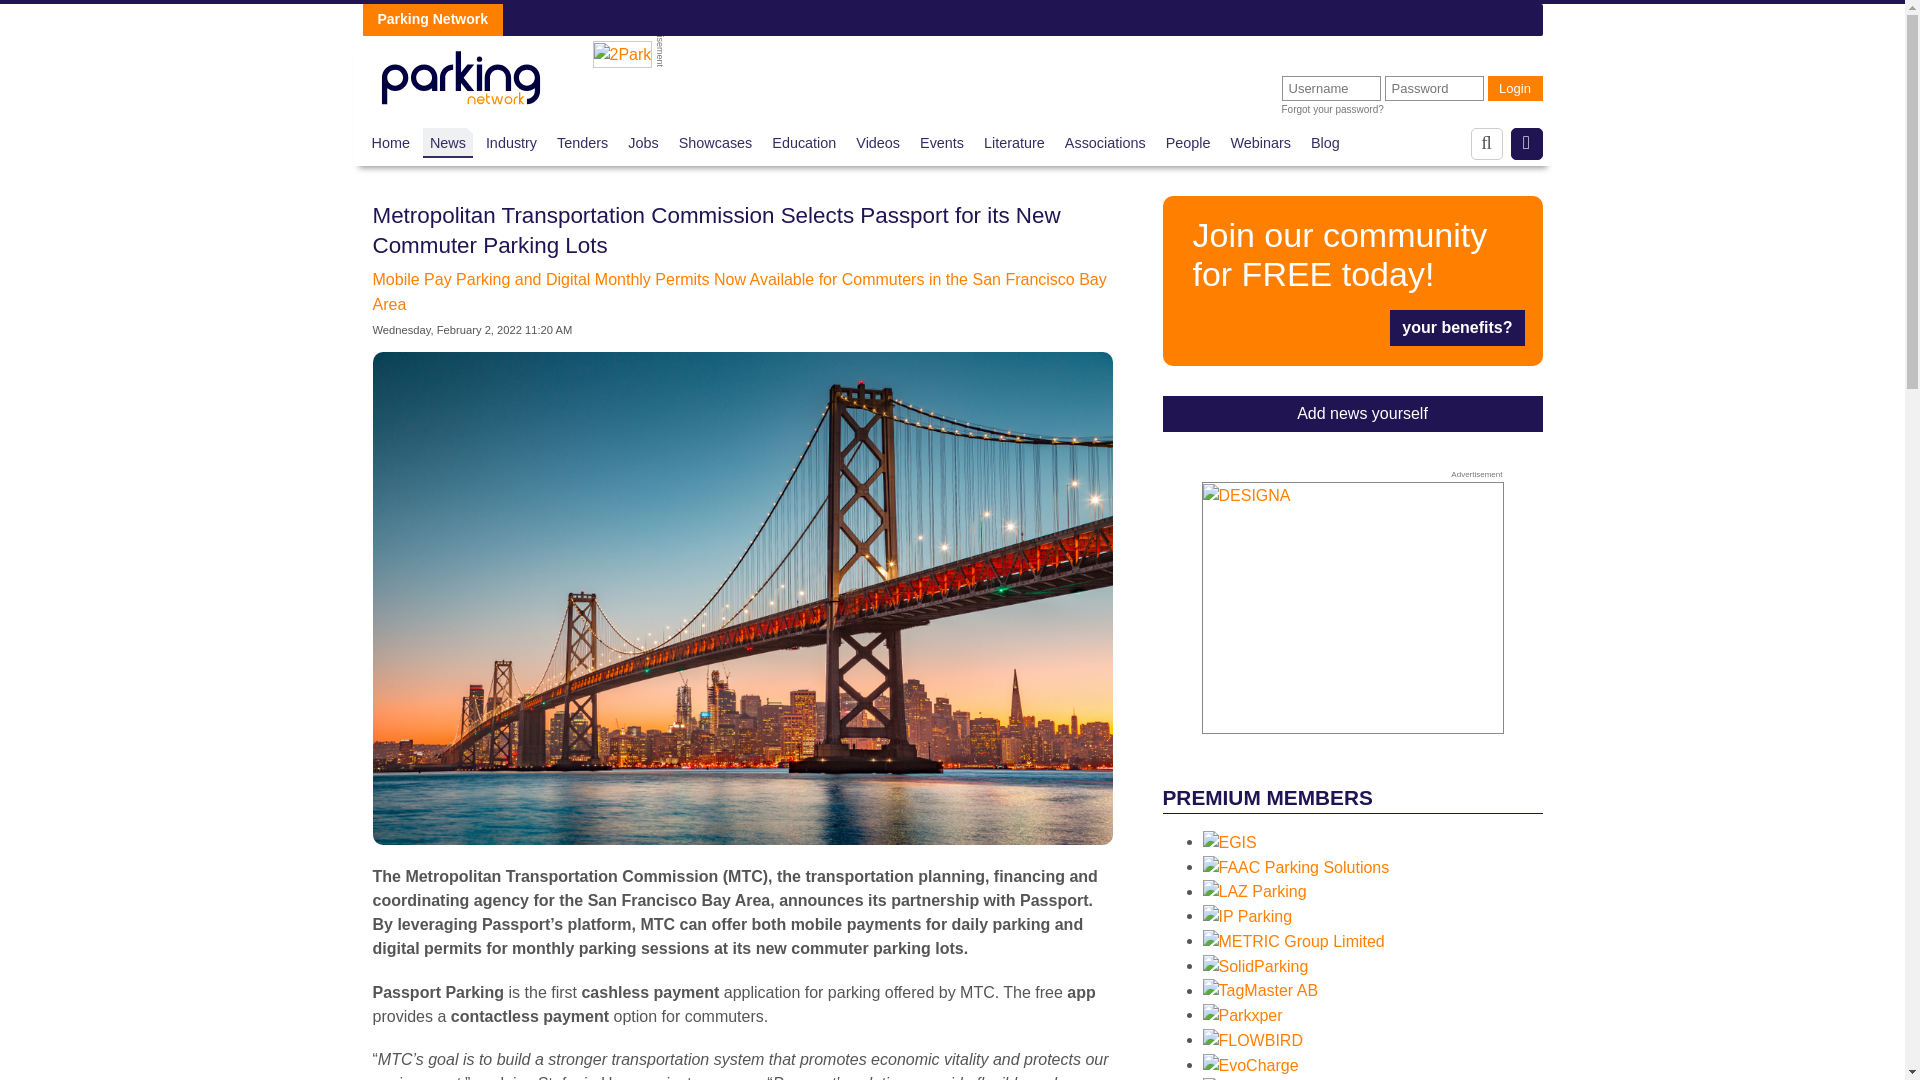 The image size is (1920, 1080). I want to click on Associations, so click(1106, 142).